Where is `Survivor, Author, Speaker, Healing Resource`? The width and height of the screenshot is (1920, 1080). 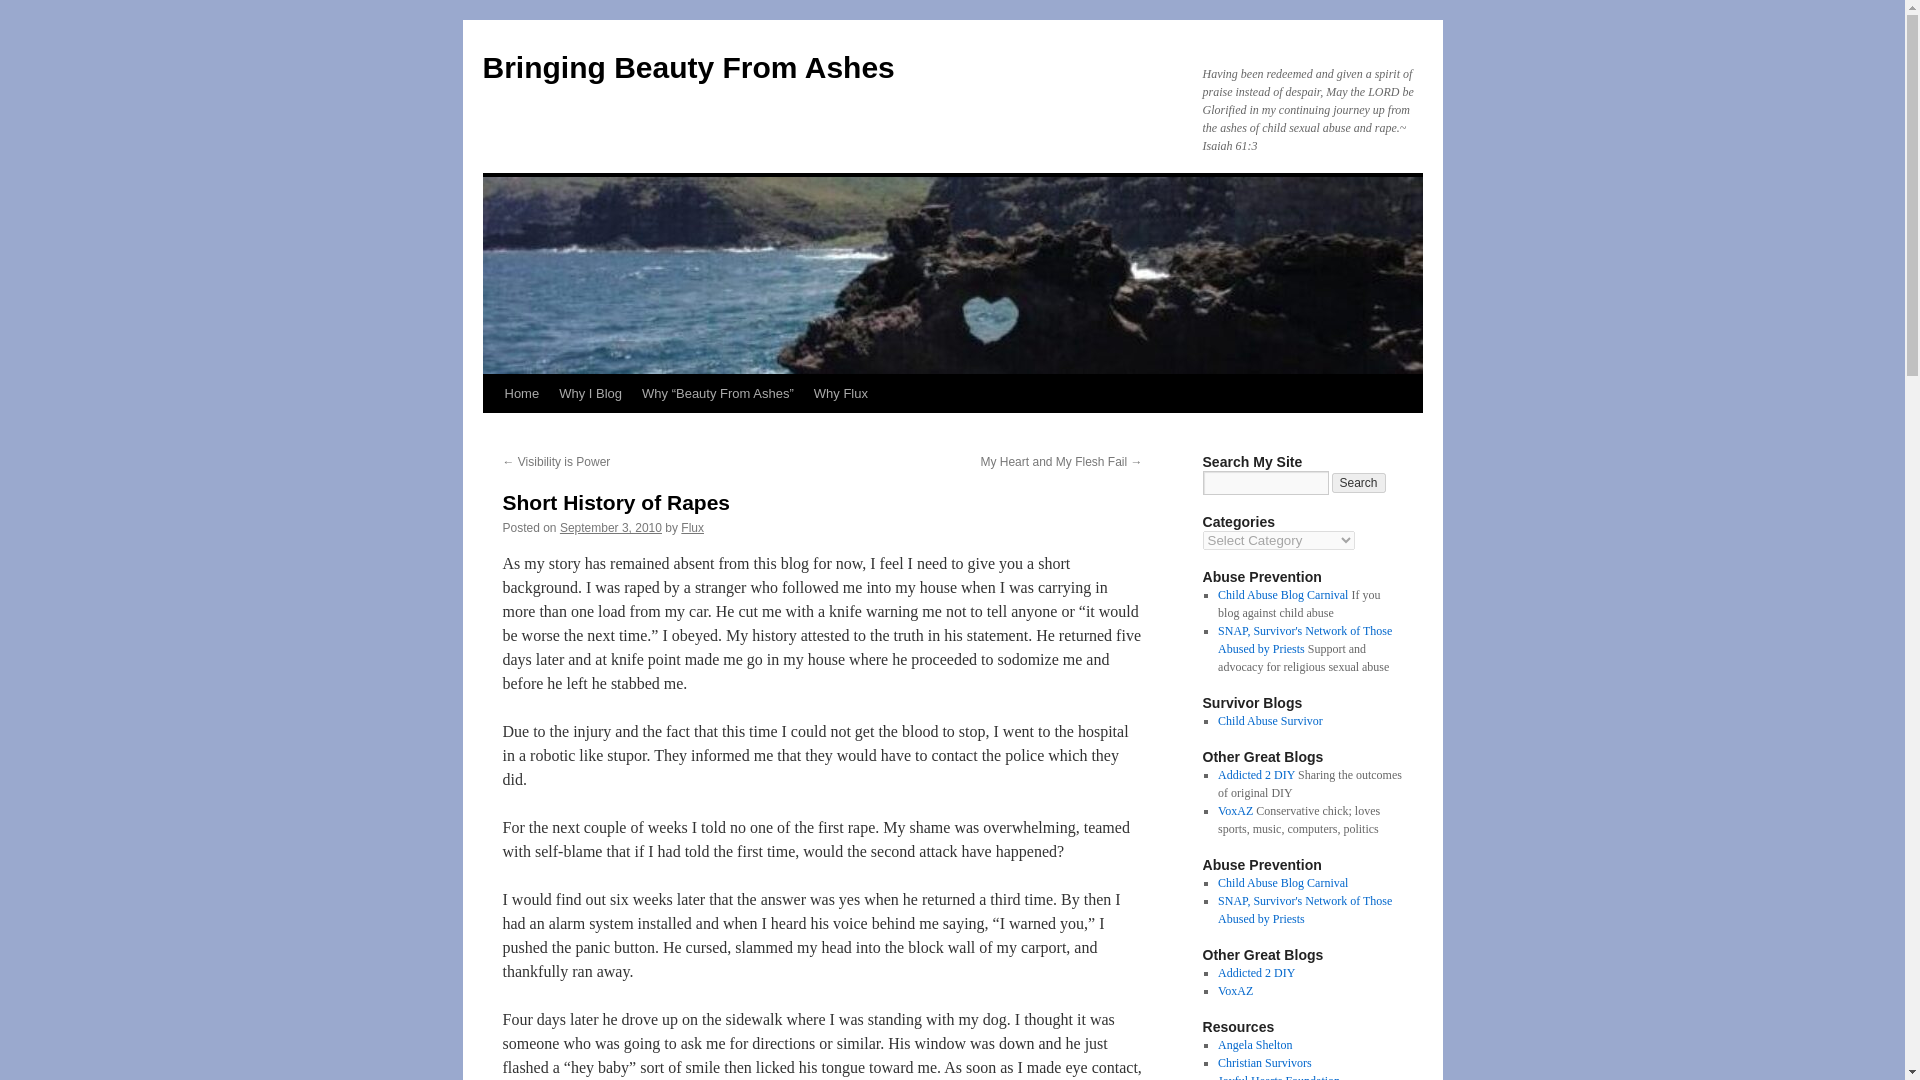 Survivor, Author, Speaker, Healing Resource is located at coordinates (1254, 1044).